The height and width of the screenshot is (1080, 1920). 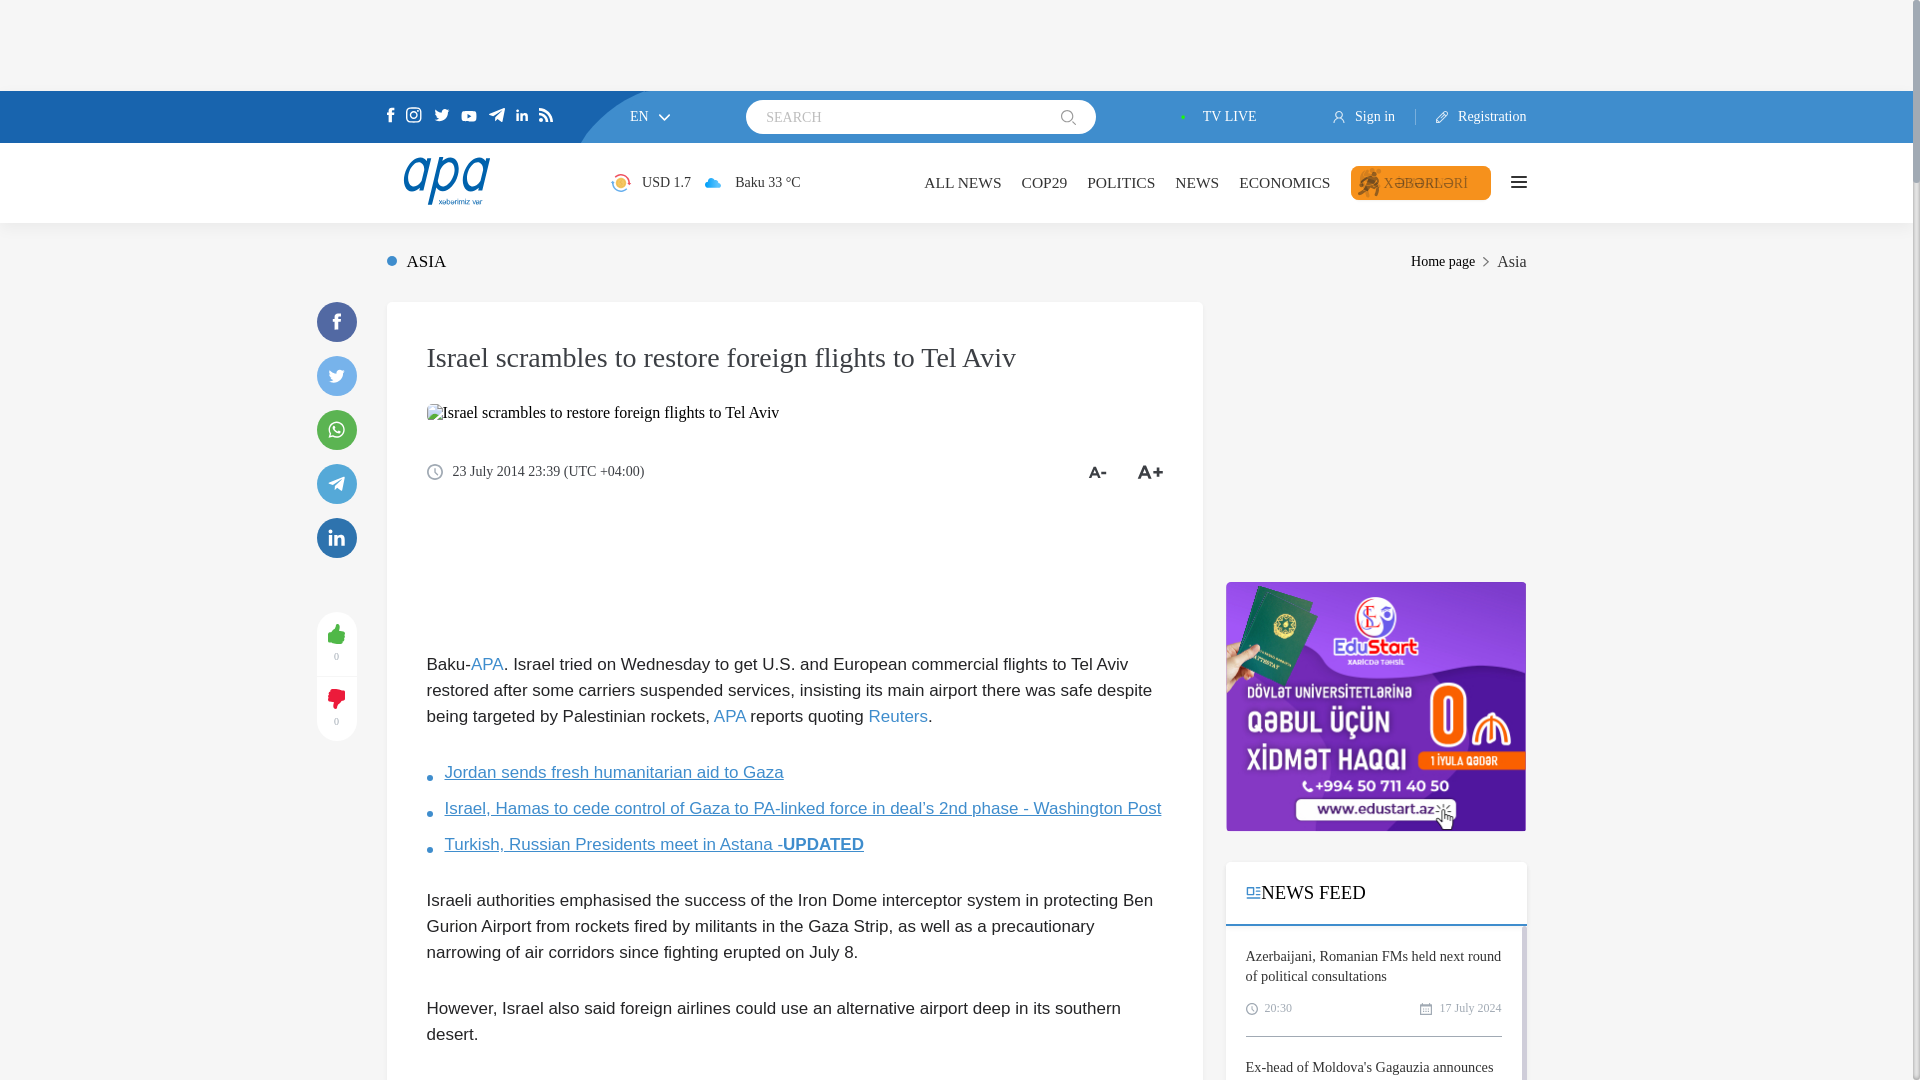 What do you see at coordinates (1215, 117) in the screenshot?
I see `TV LIVE` at bounding box center [1215, 117].